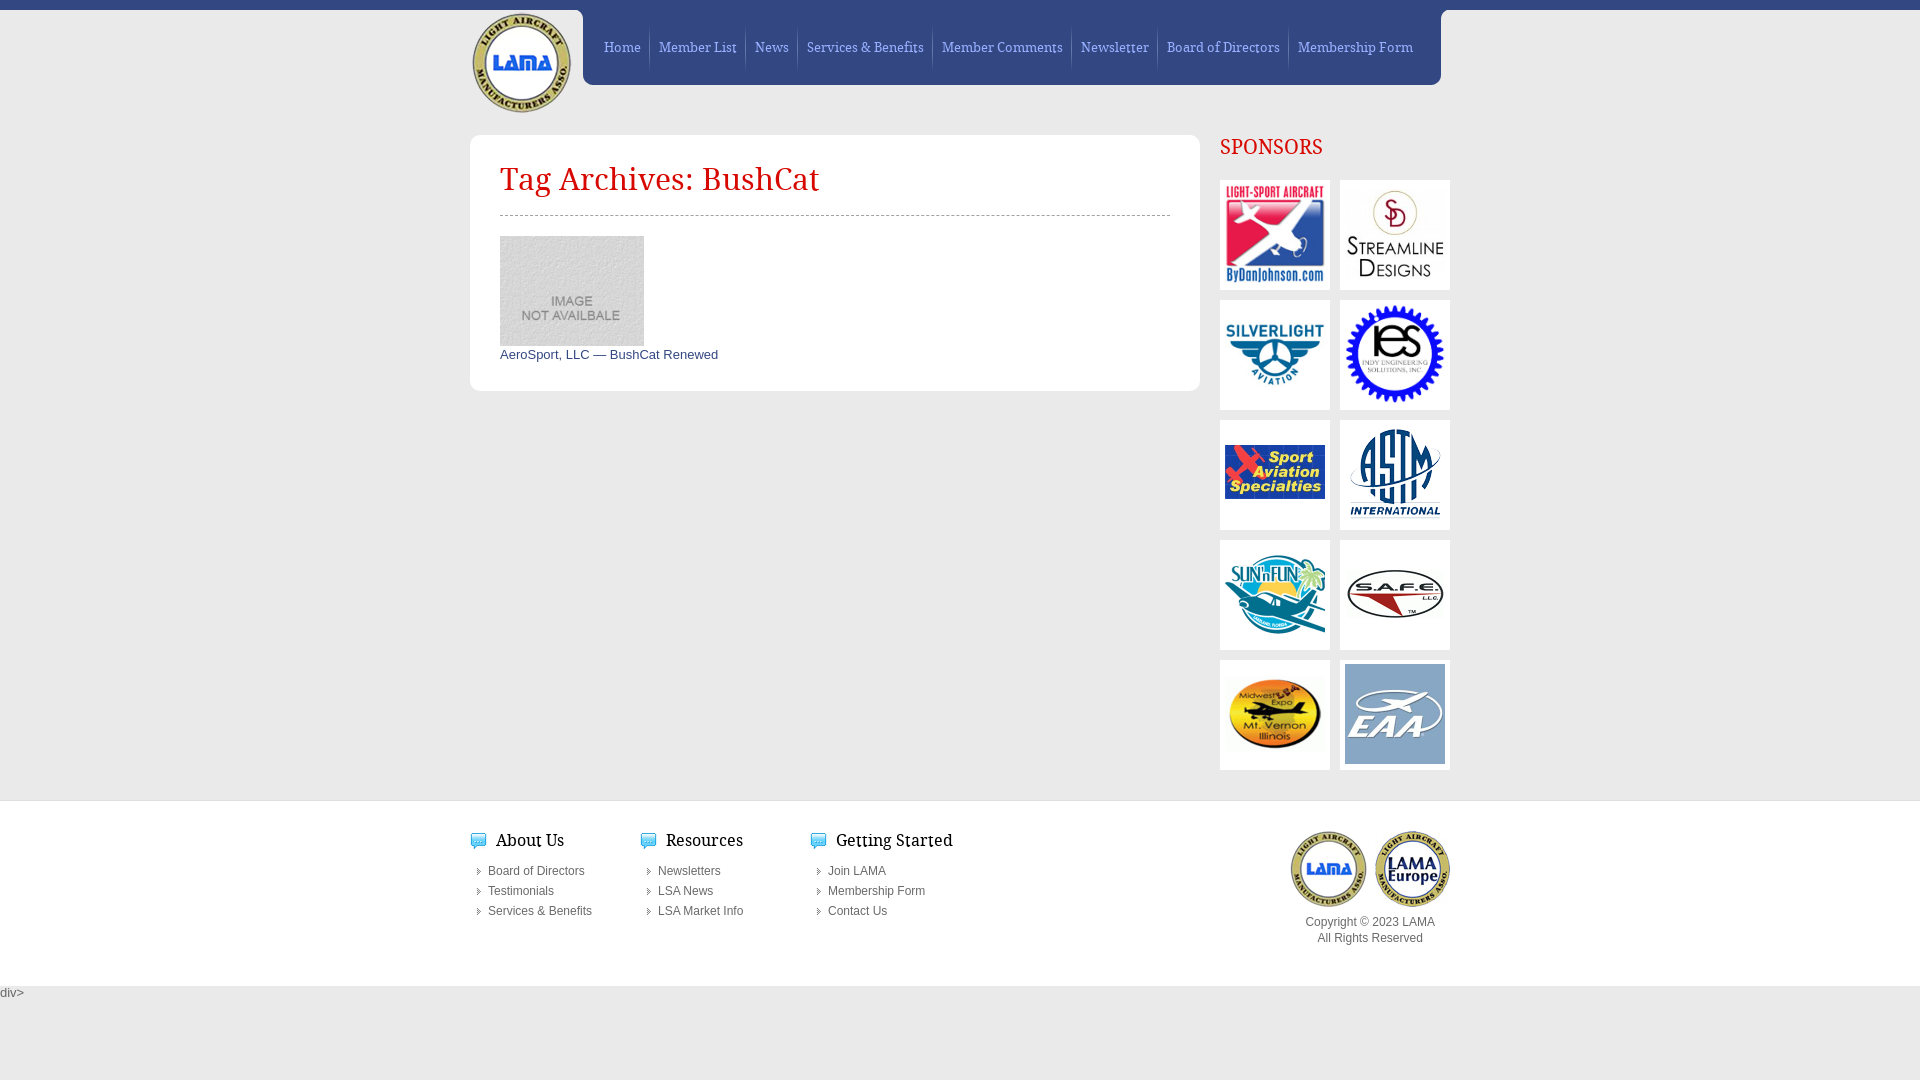 This screenshot has width=1920, height=1080. I want to click on Sport Aviation Specialties, so click(1275, 474).